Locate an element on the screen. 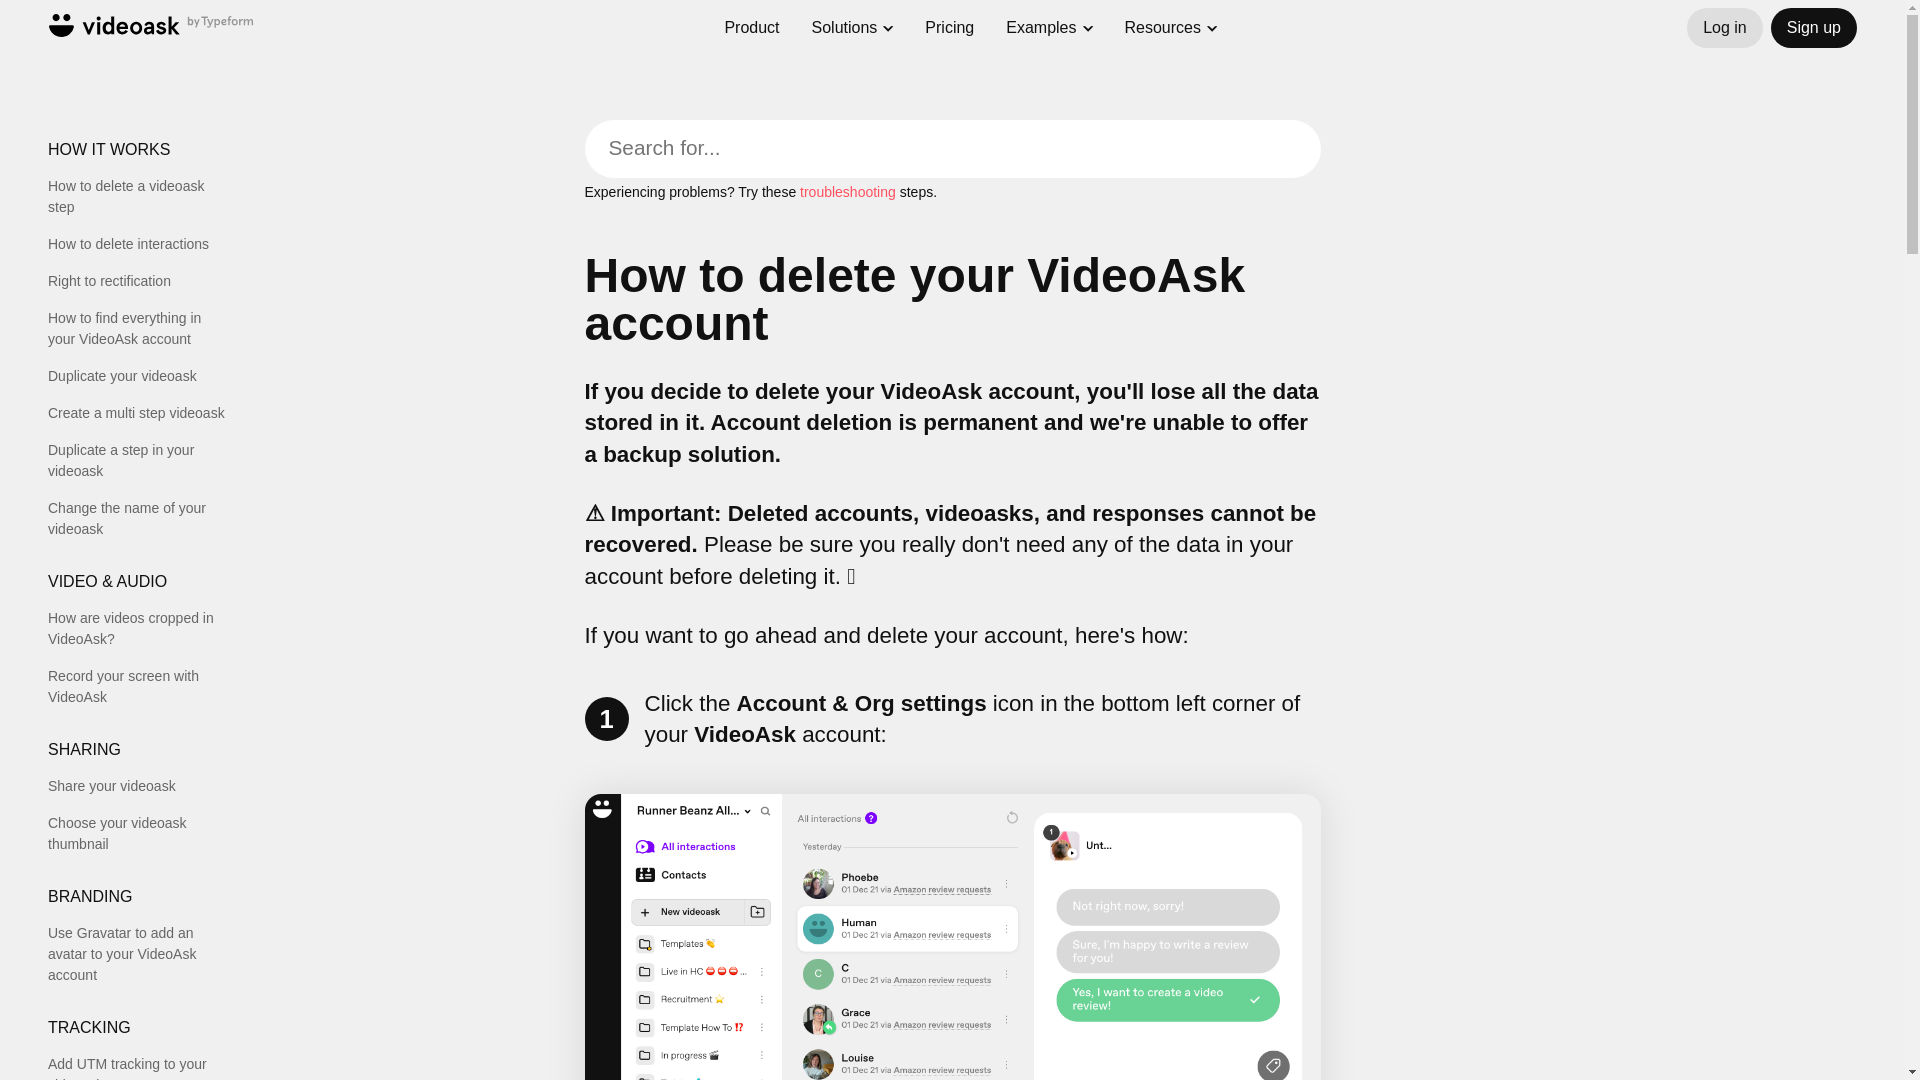 This screenshot has width=1920, height=1080. Use Gravatar to add an avatar to your VideoAsk account is located at coordinates (139, 954).